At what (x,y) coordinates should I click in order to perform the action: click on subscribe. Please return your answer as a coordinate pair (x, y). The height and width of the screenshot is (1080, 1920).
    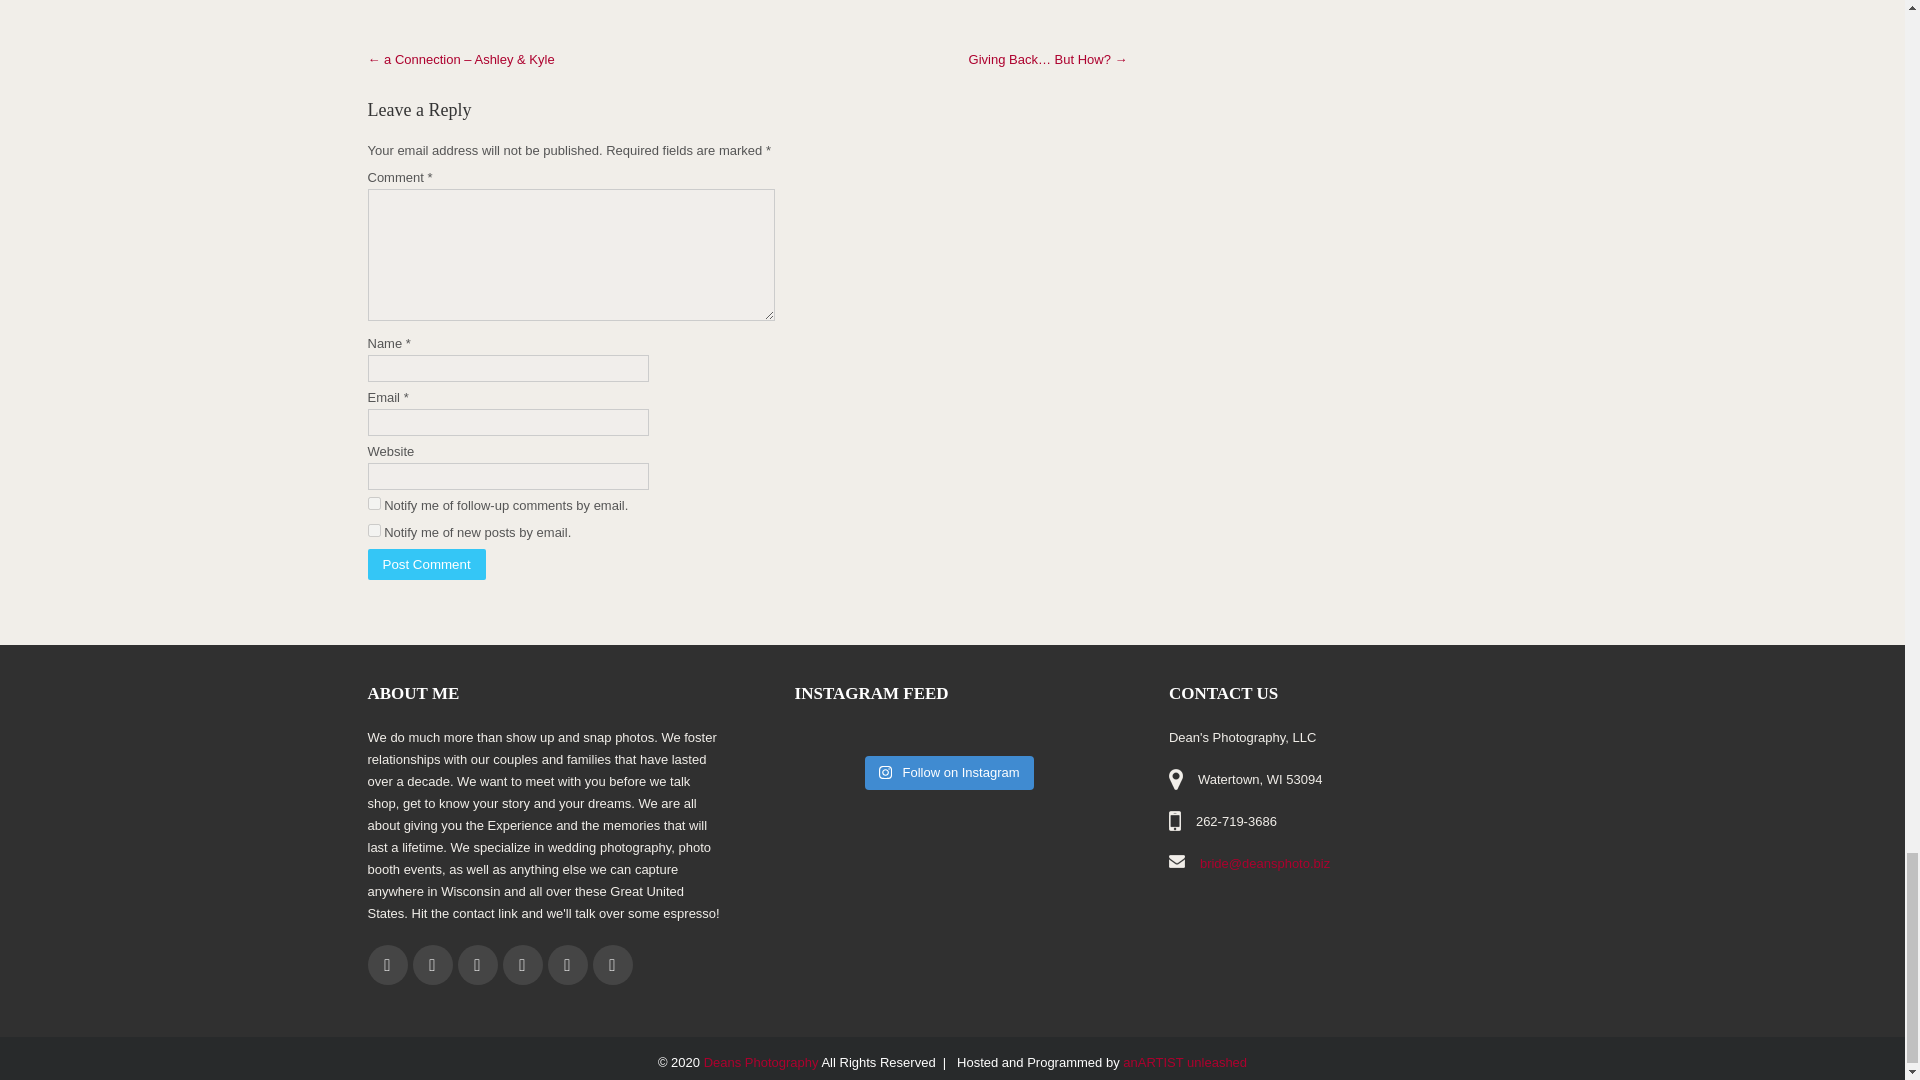
    Looking at the image, I should click on (374, 530).